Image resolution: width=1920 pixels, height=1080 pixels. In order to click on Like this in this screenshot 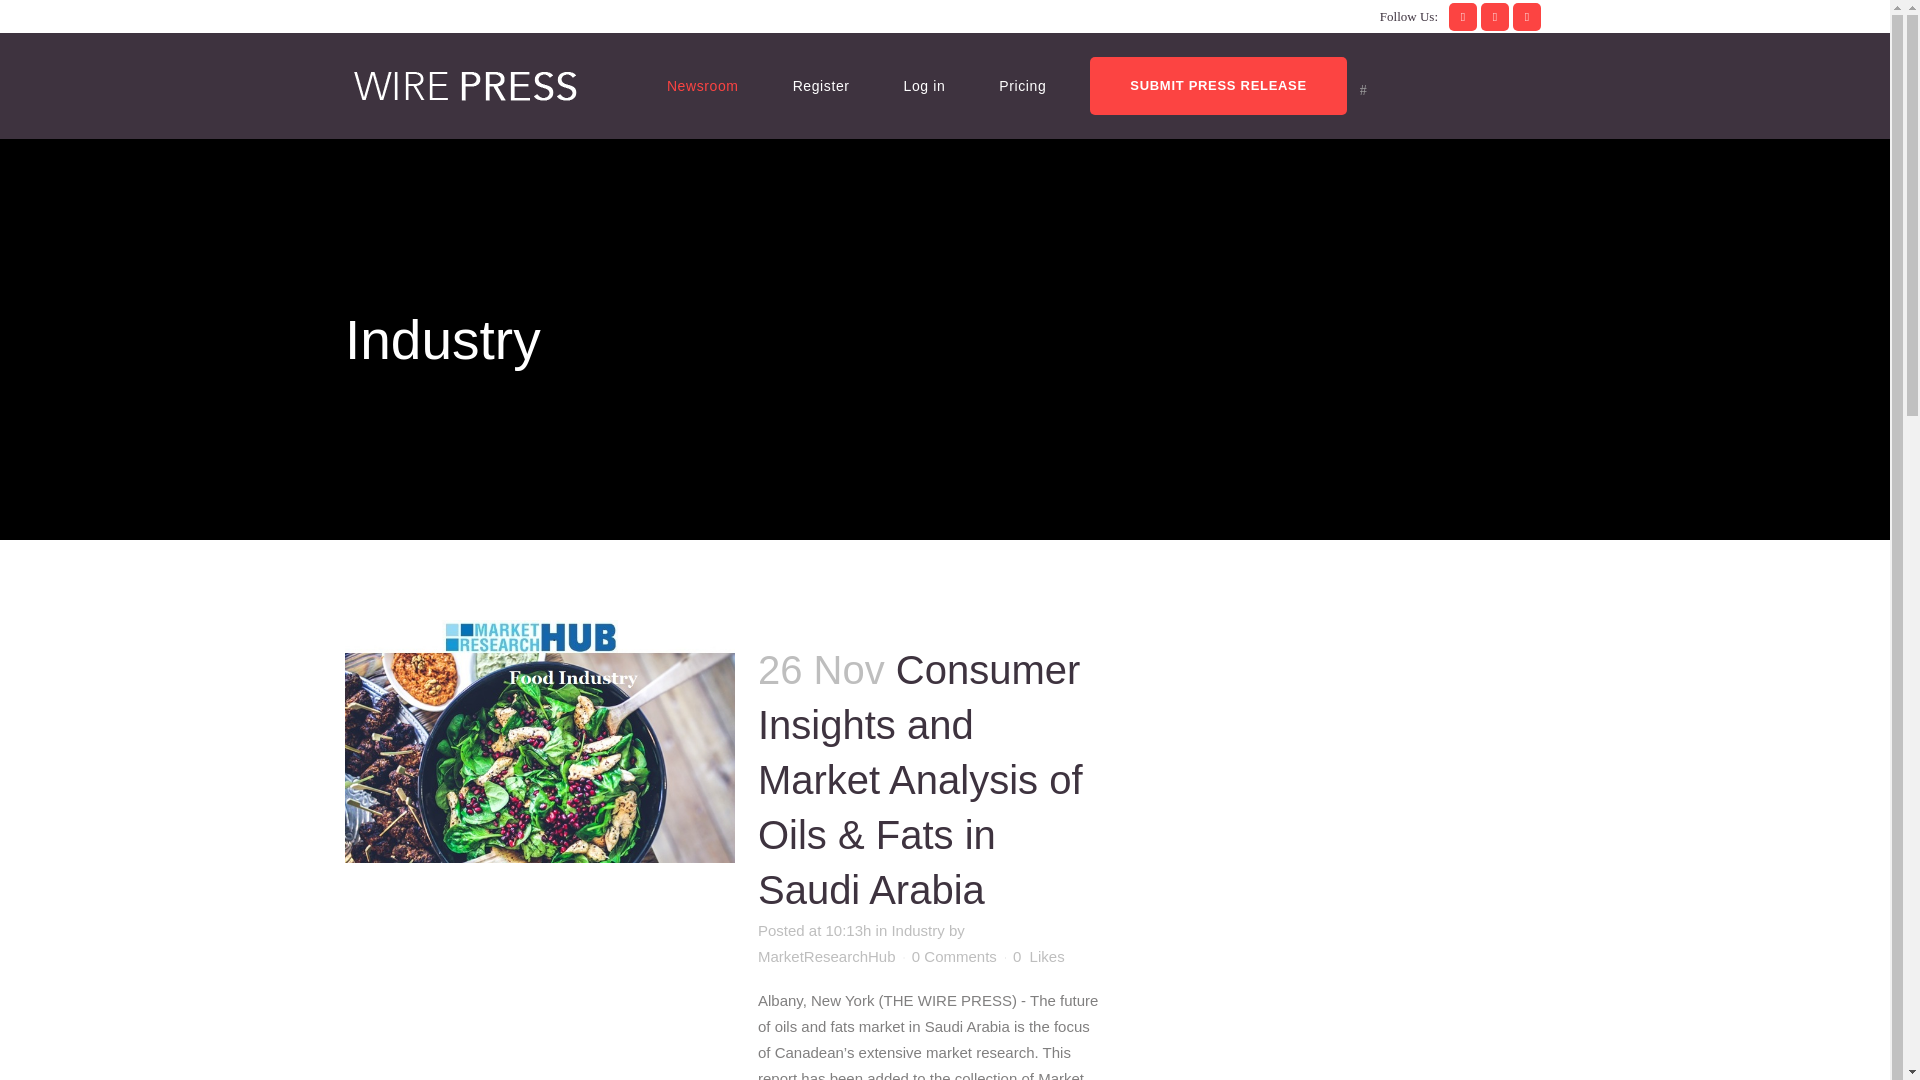, I will do `click(1039, 957)`.